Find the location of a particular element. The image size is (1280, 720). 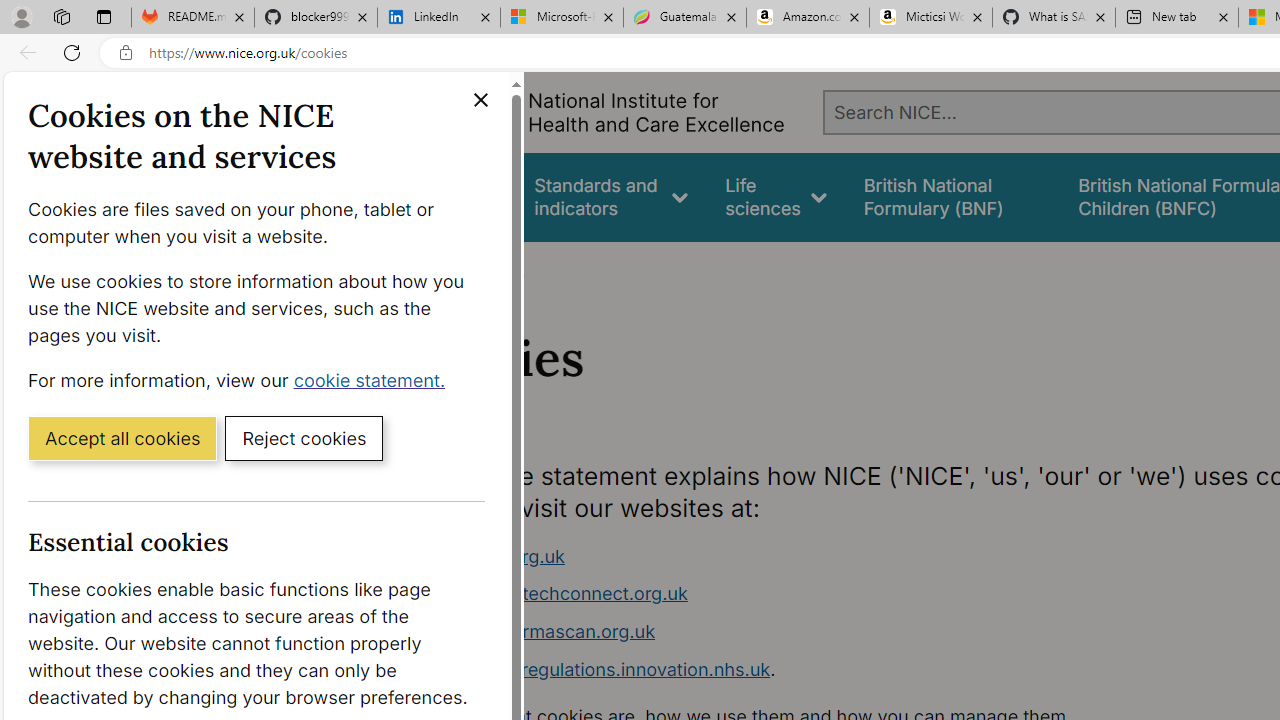

www.healthtechconnect.org.uk is located at coordinates (554, 594).